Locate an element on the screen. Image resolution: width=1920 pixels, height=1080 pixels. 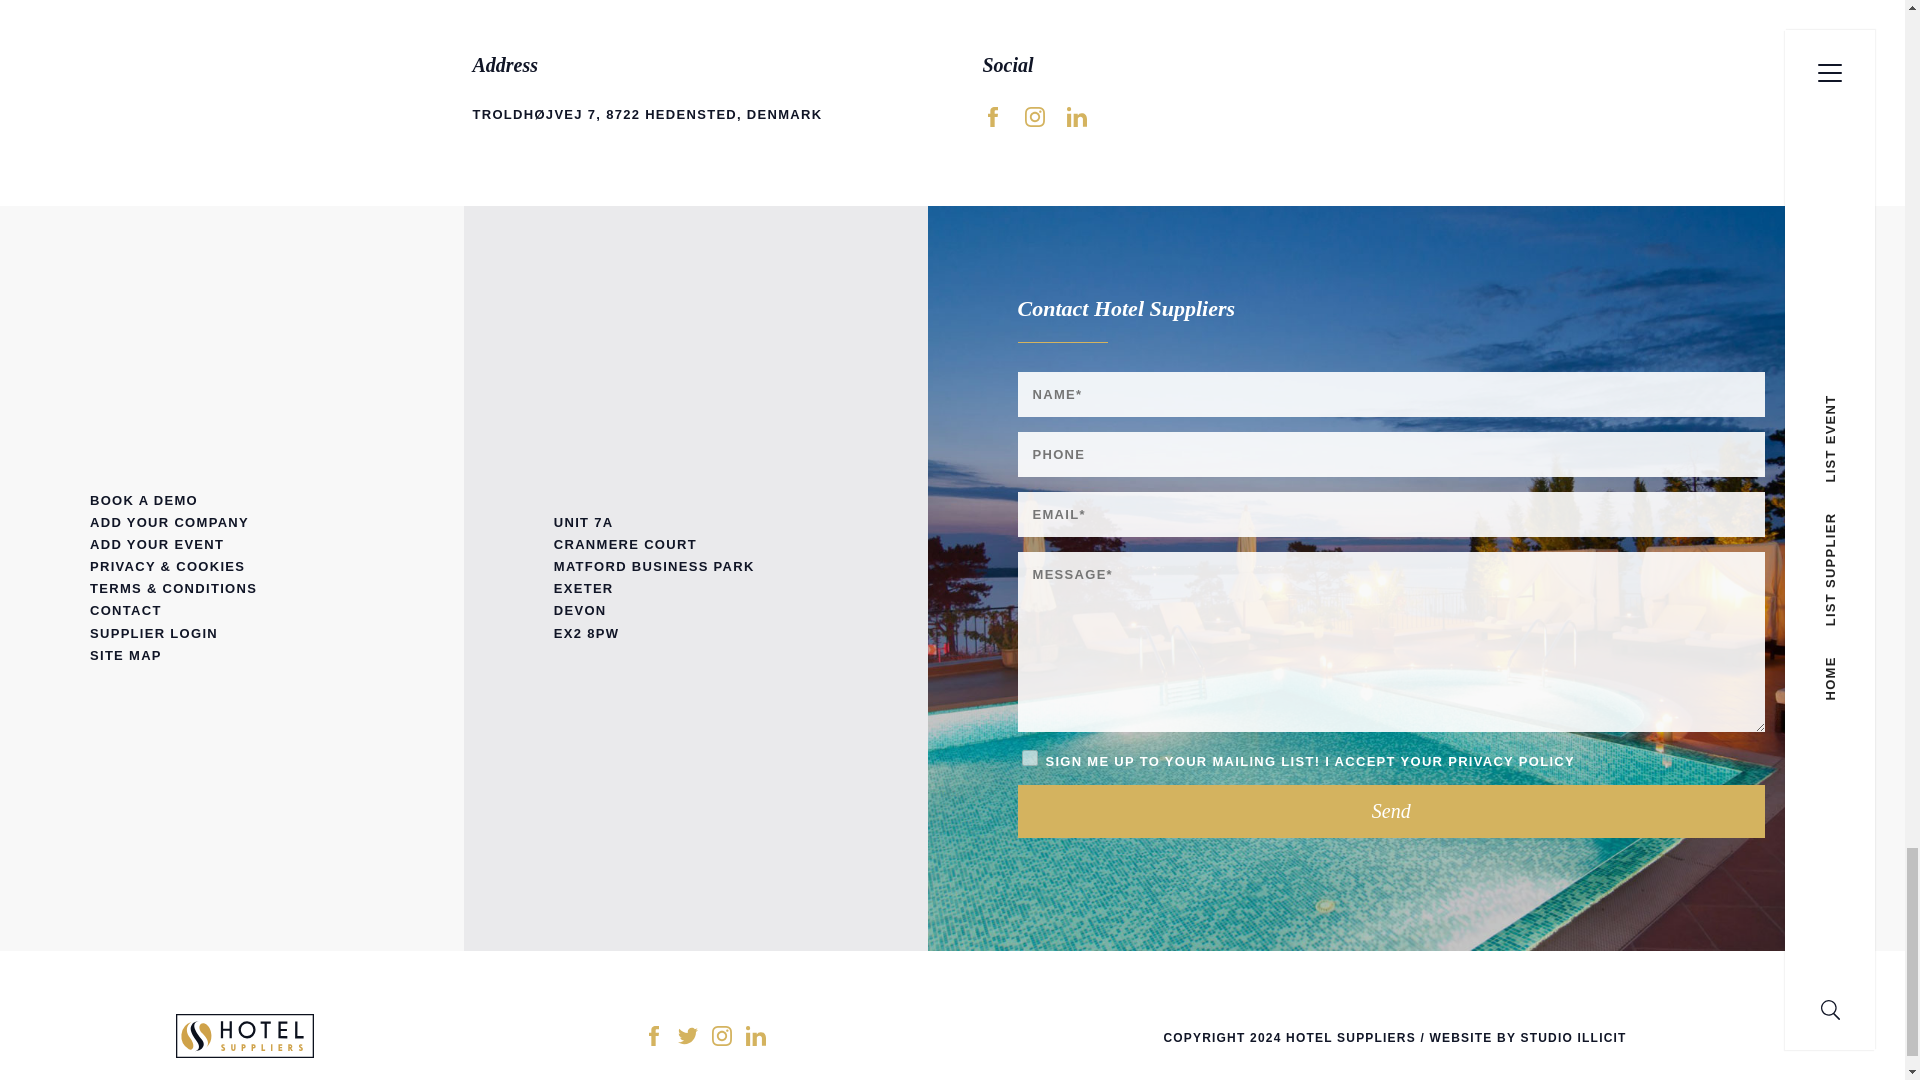
ADD YOUR EVENT is located at coordinates (232, 544).